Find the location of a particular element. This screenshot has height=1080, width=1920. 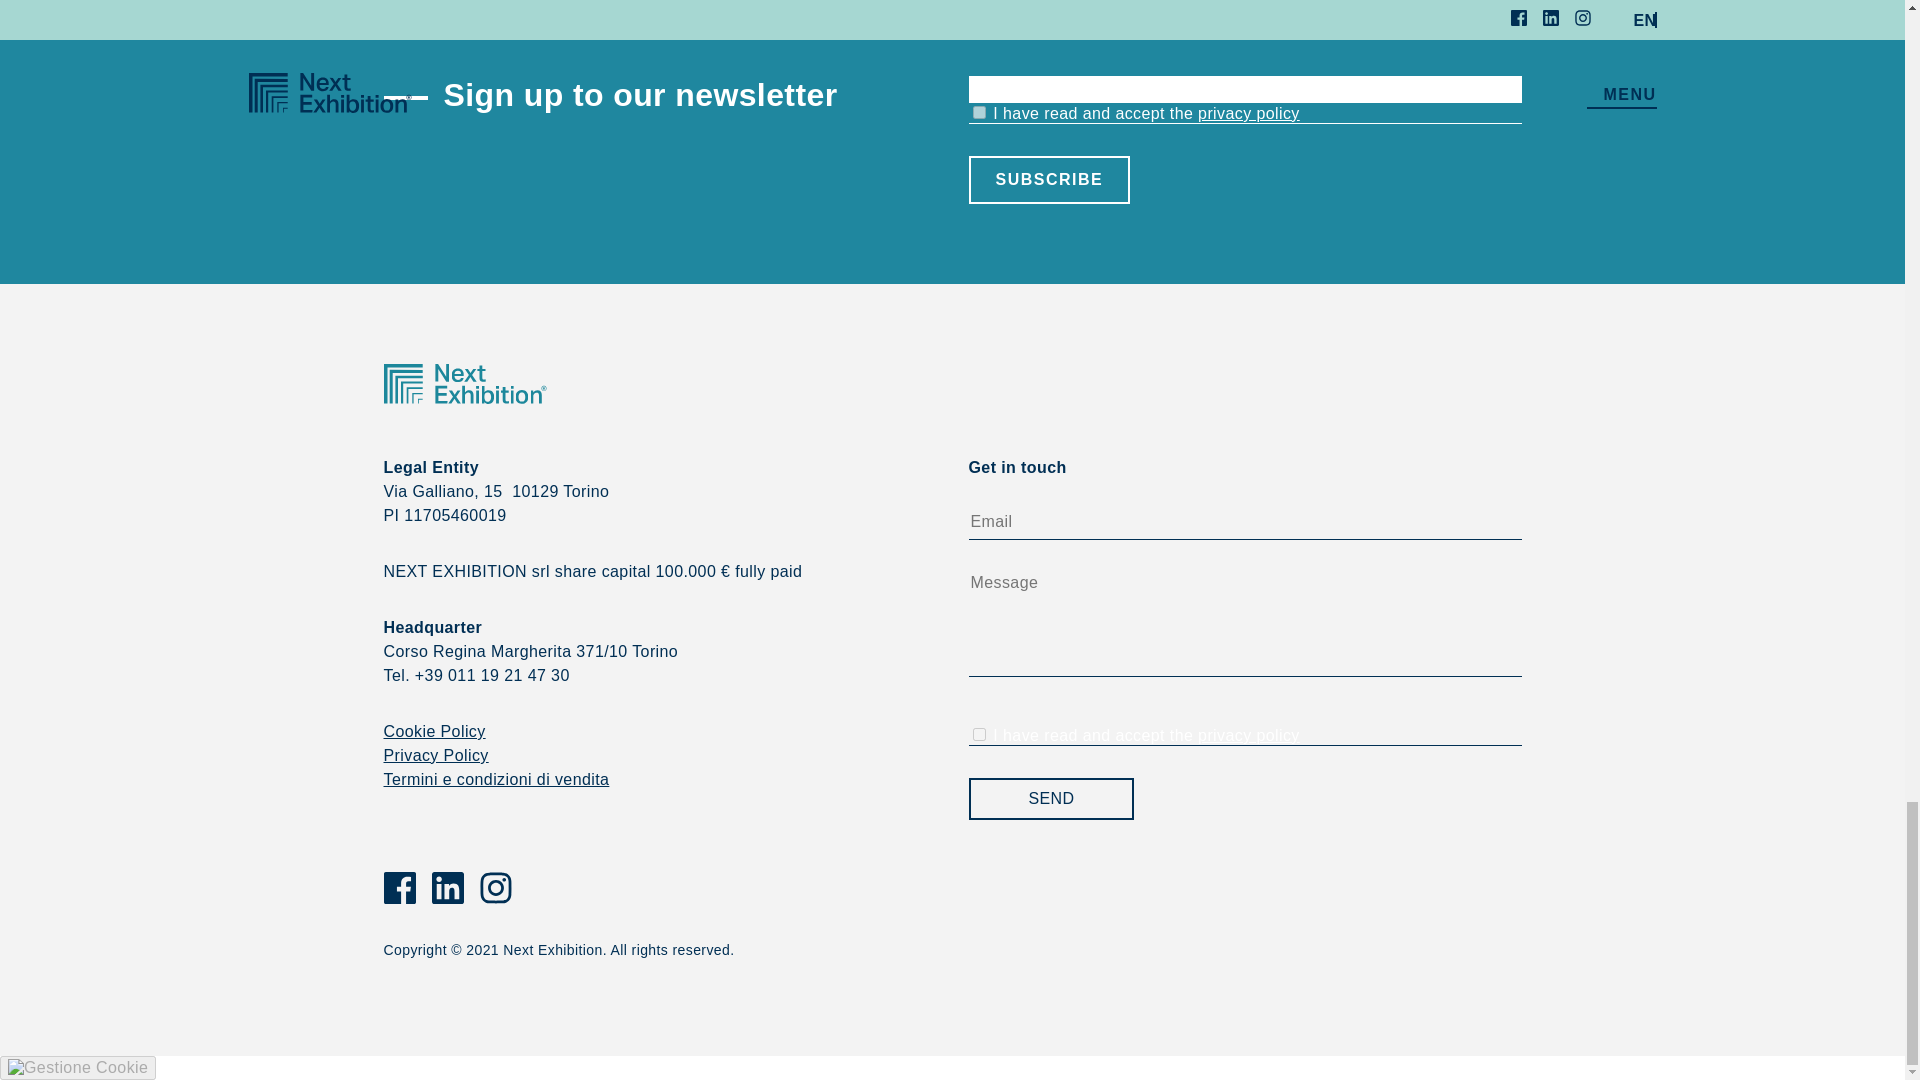

Termini e condizioni di vendita is located at coordinates (497, 780).